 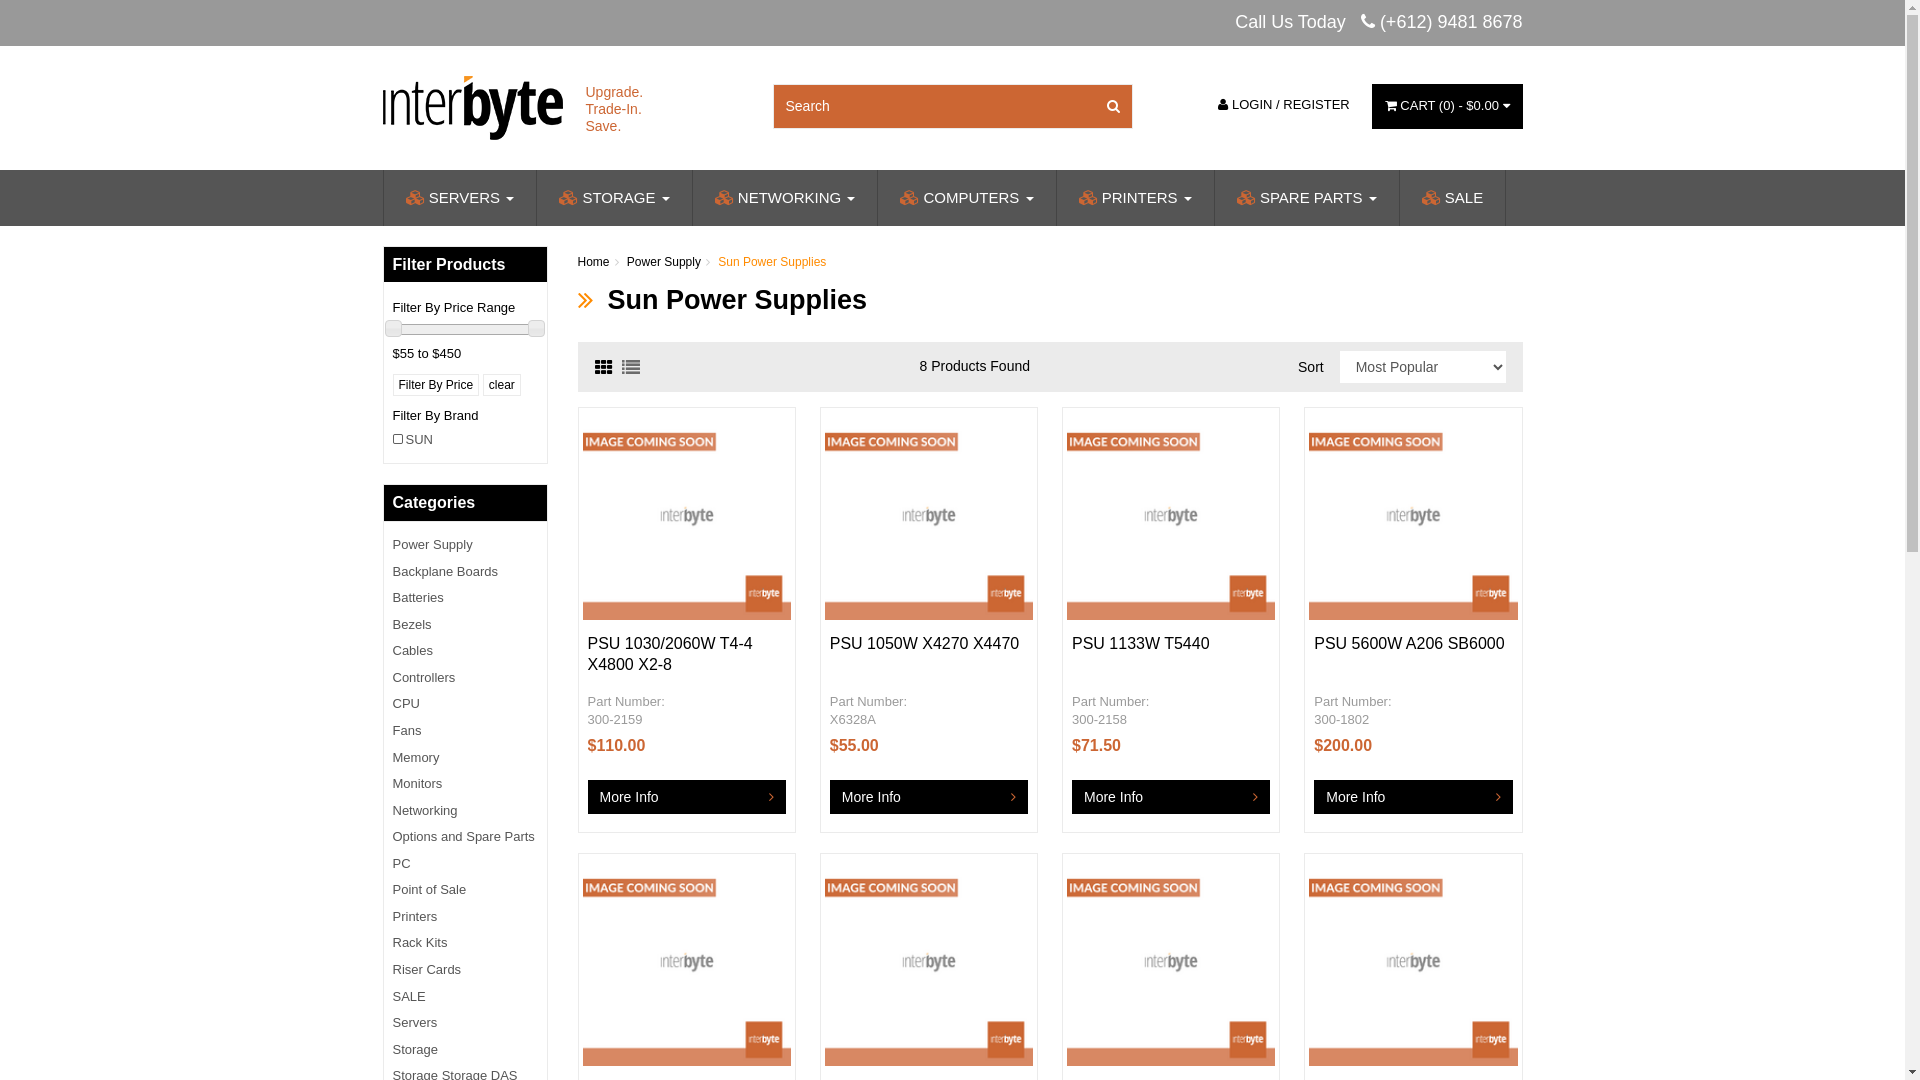 What do you see at coordinates (466, 784) in the screenshot?
I see `Monitors` at bounding box center [466, 784].